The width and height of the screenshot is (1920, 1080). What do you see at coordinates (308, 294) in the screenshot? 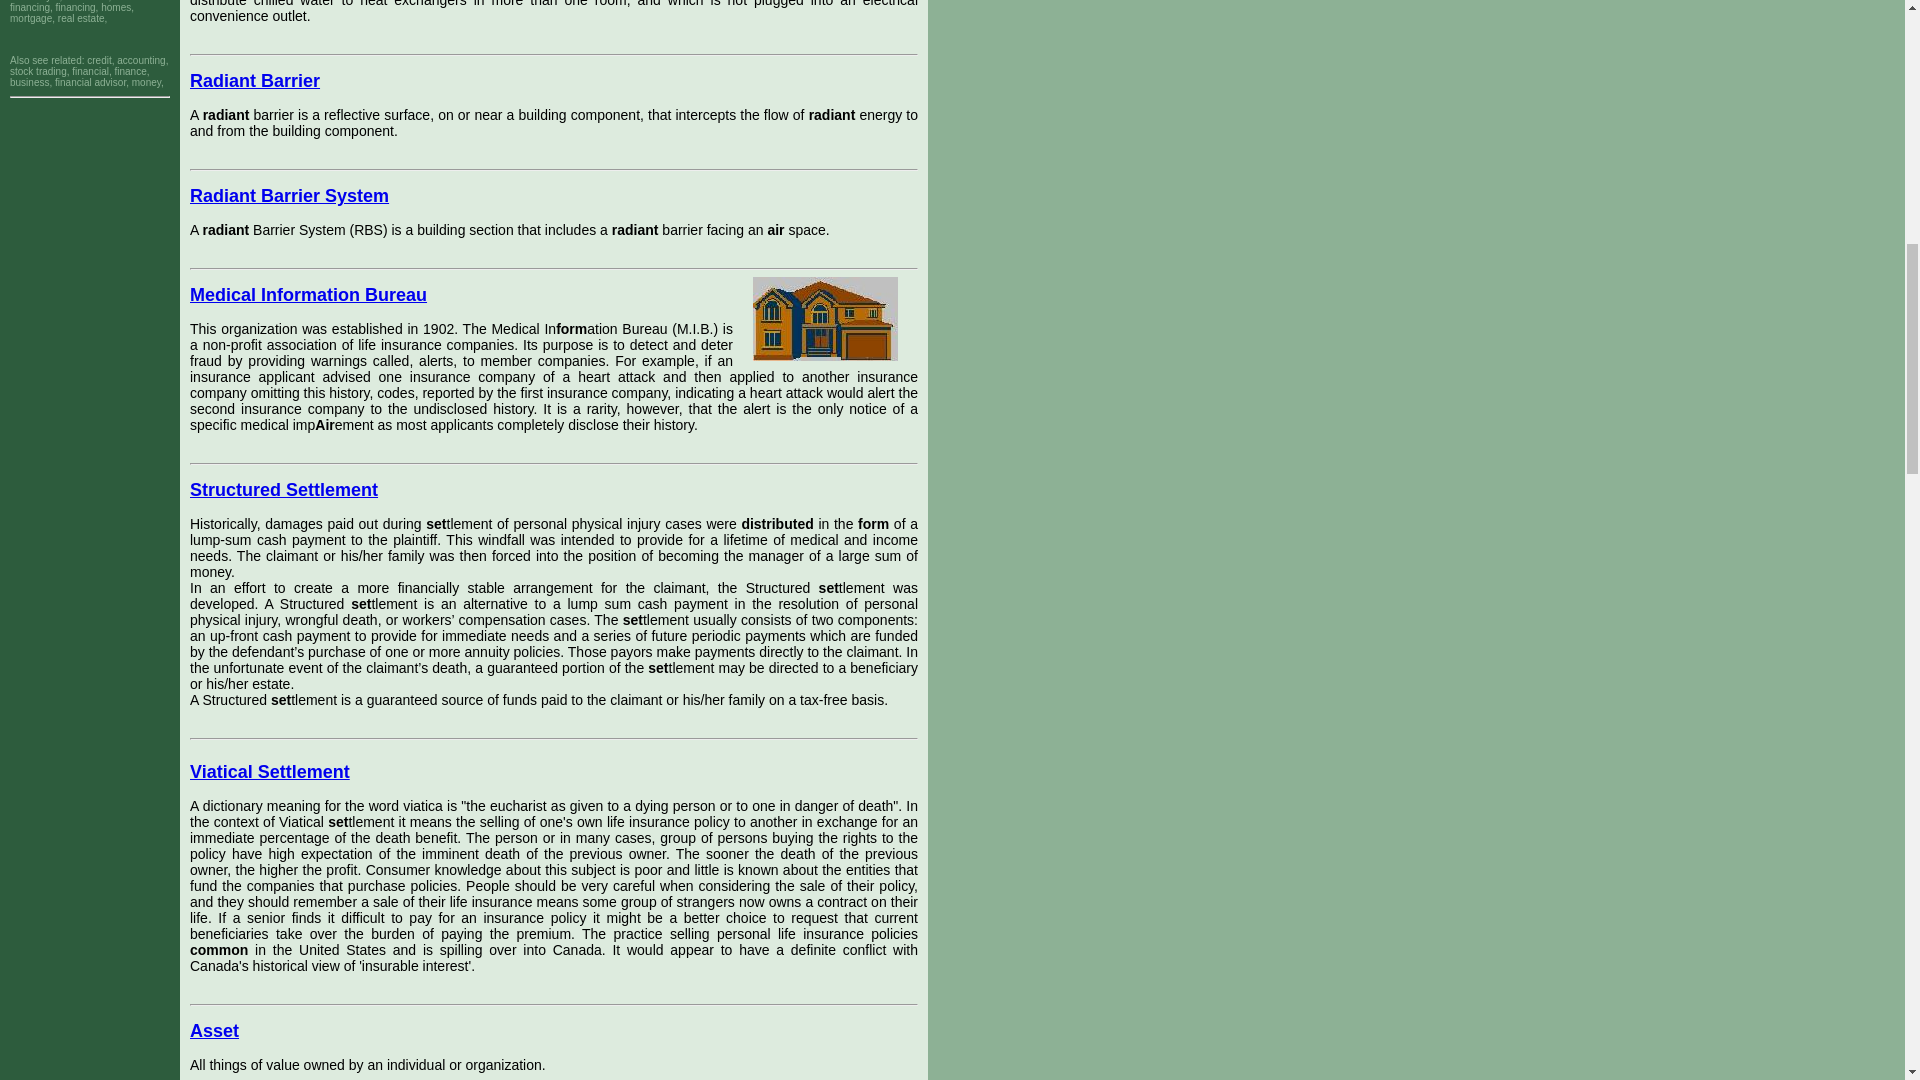
I see `Medical Information Bureau` at bounding box center [308, 294].